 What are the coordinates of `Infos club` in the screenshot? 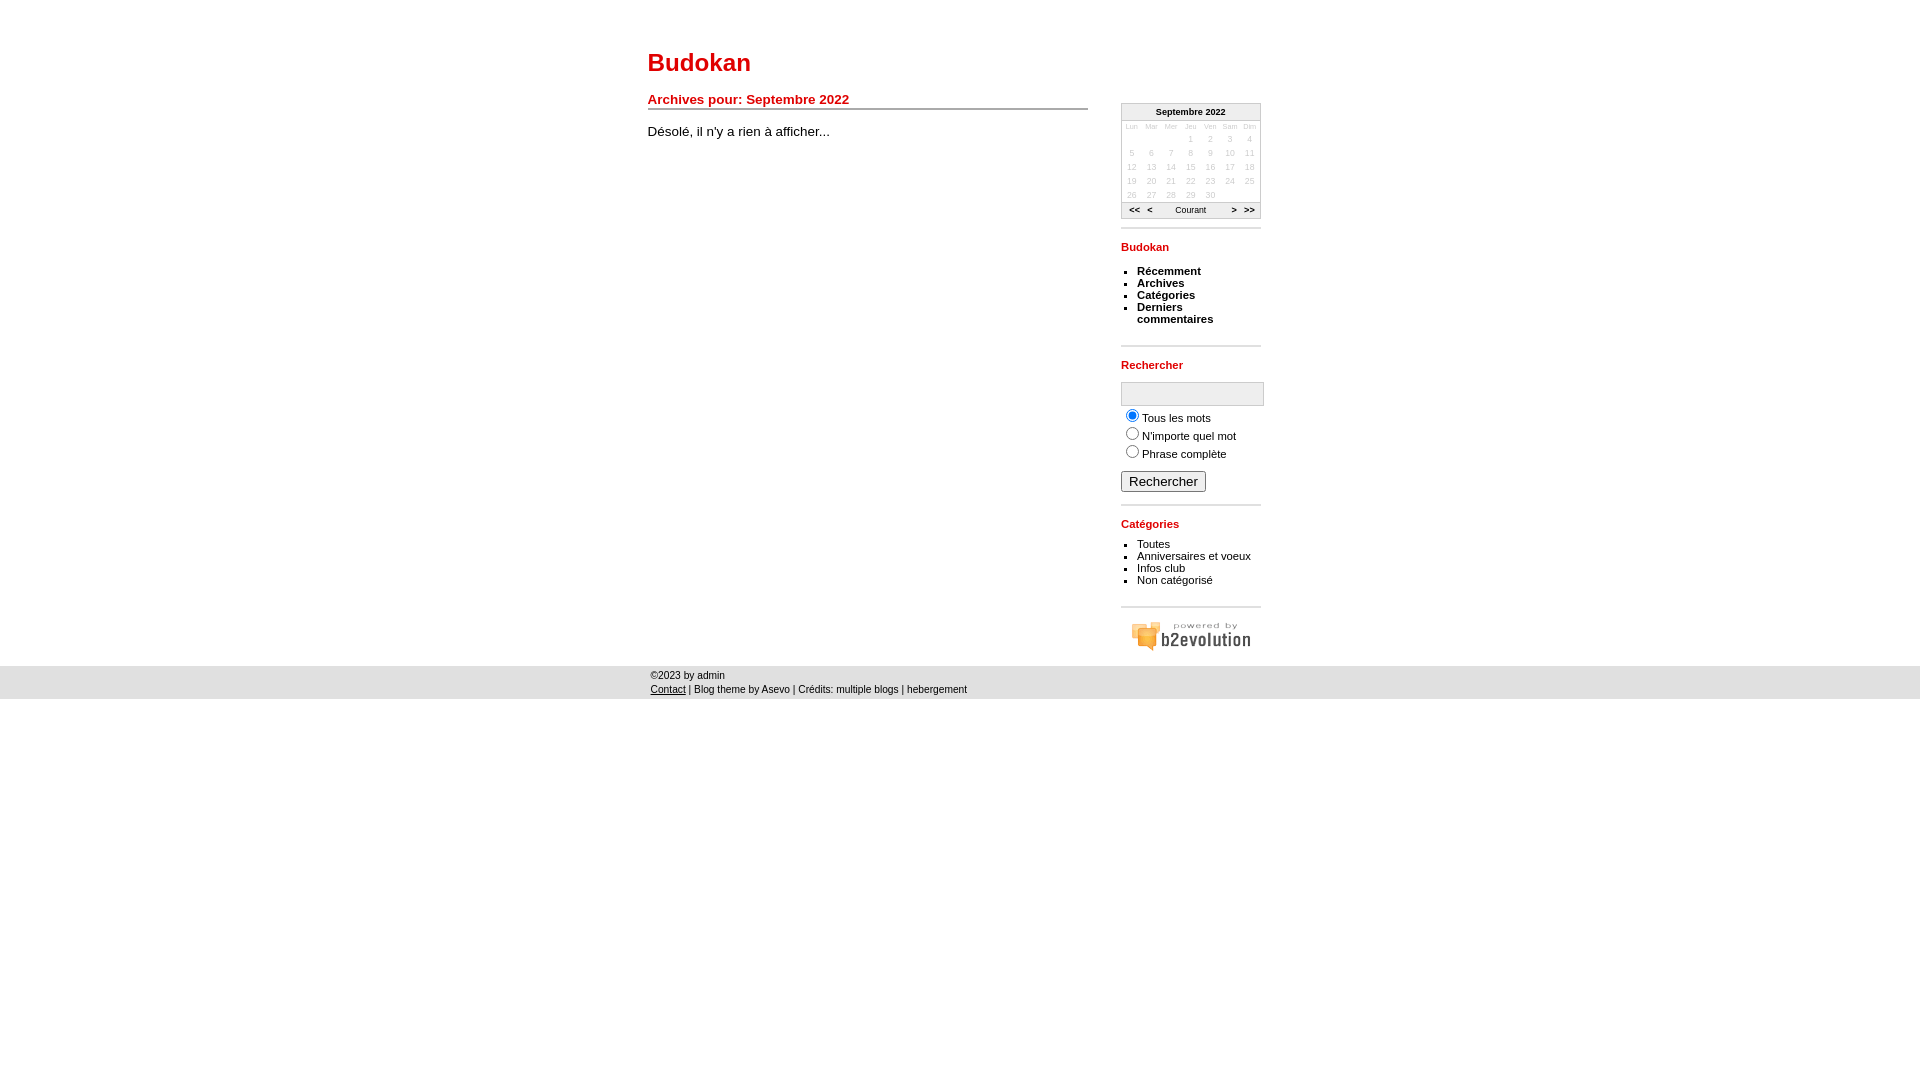 It's located at (1161, 568).